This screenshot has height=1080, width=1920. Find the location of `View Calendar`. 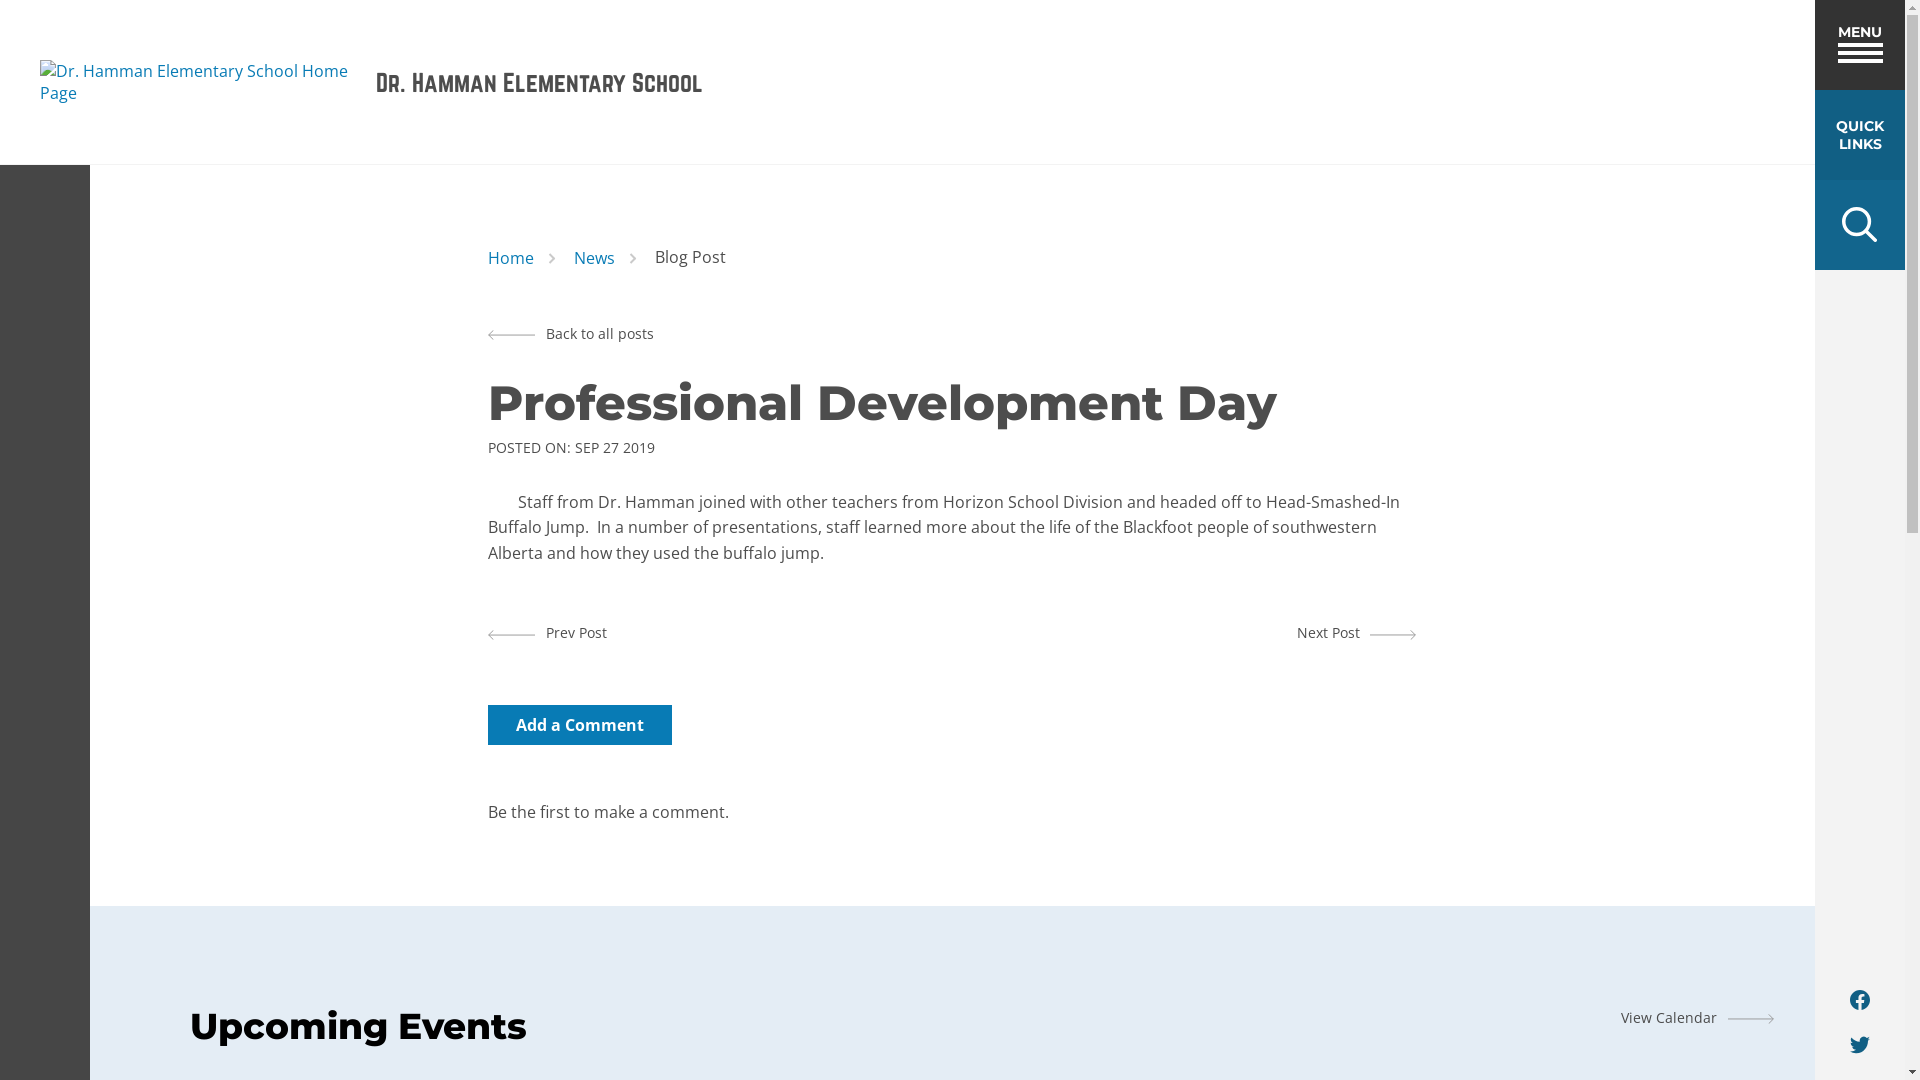

View Calendar is located at coordinates (1698, 1018).